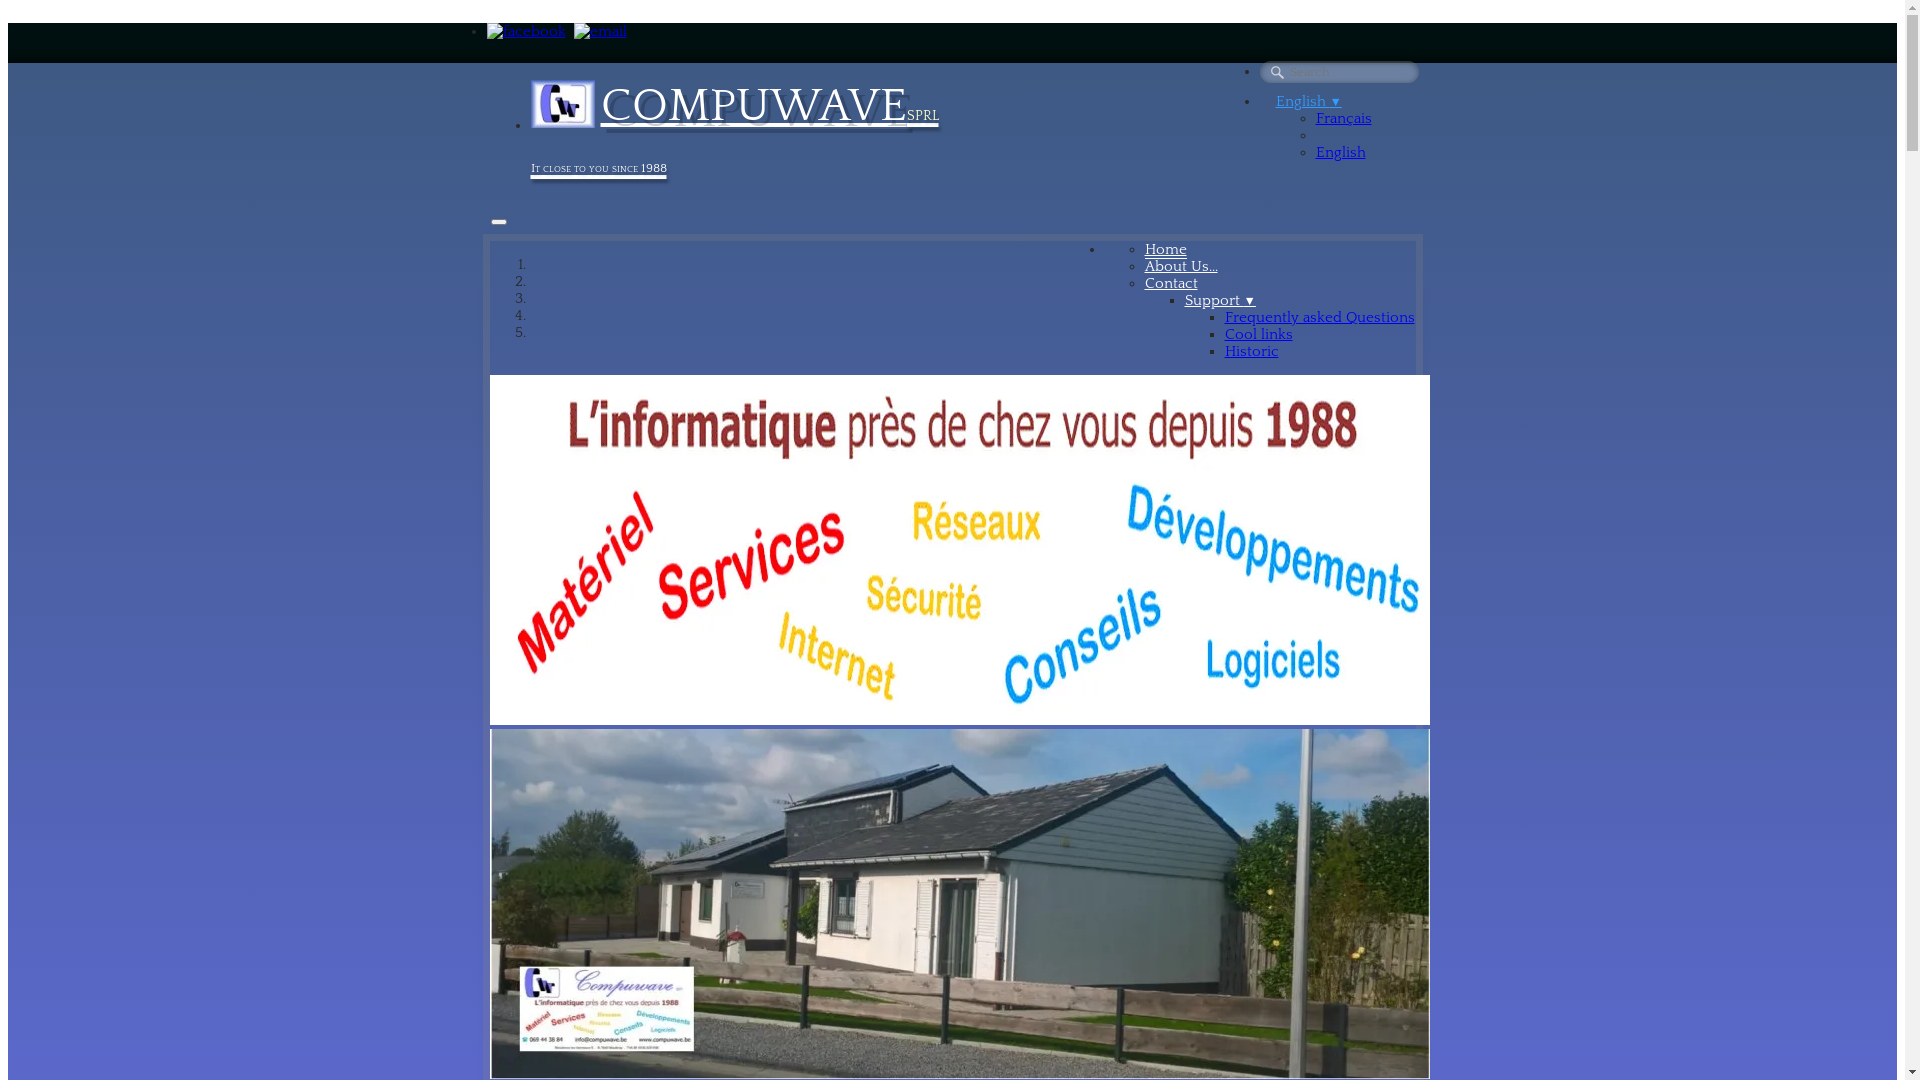  I want to click on Contact, so click(1170, 284).